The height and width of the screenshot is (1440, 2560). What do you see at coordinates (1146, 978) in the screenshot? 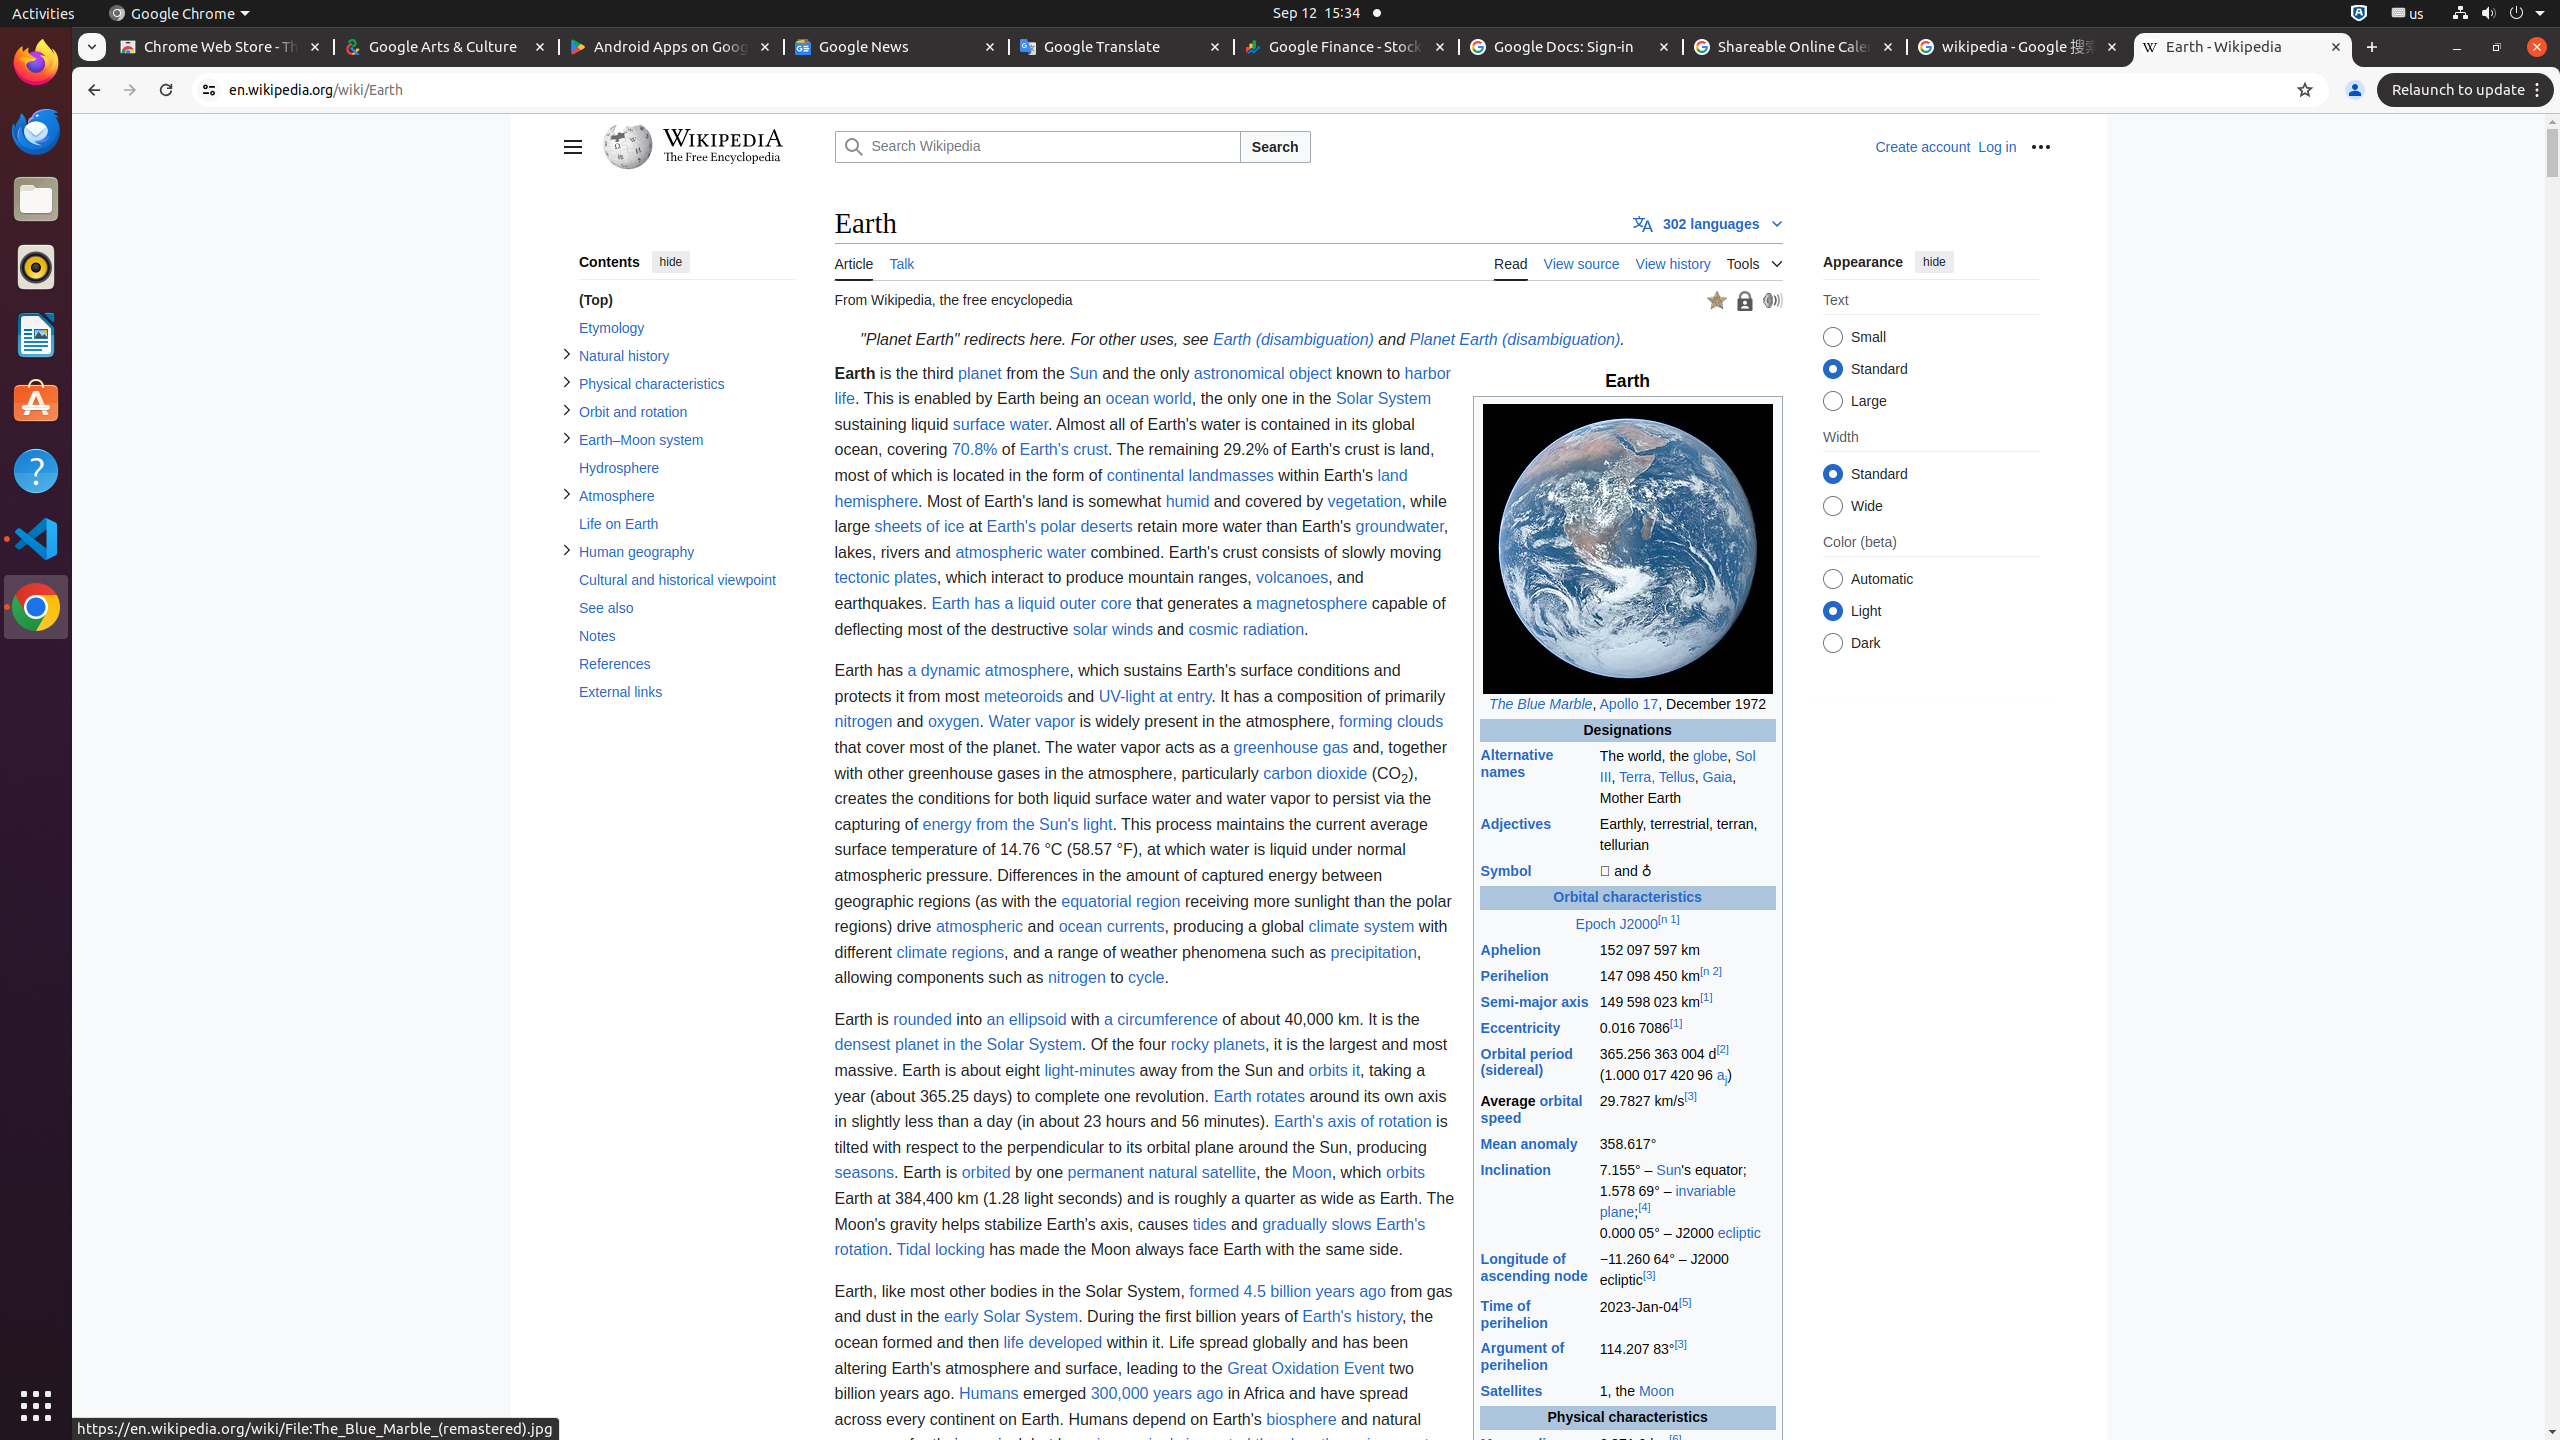
I see `cycle` at bounding box center [1146, 978].